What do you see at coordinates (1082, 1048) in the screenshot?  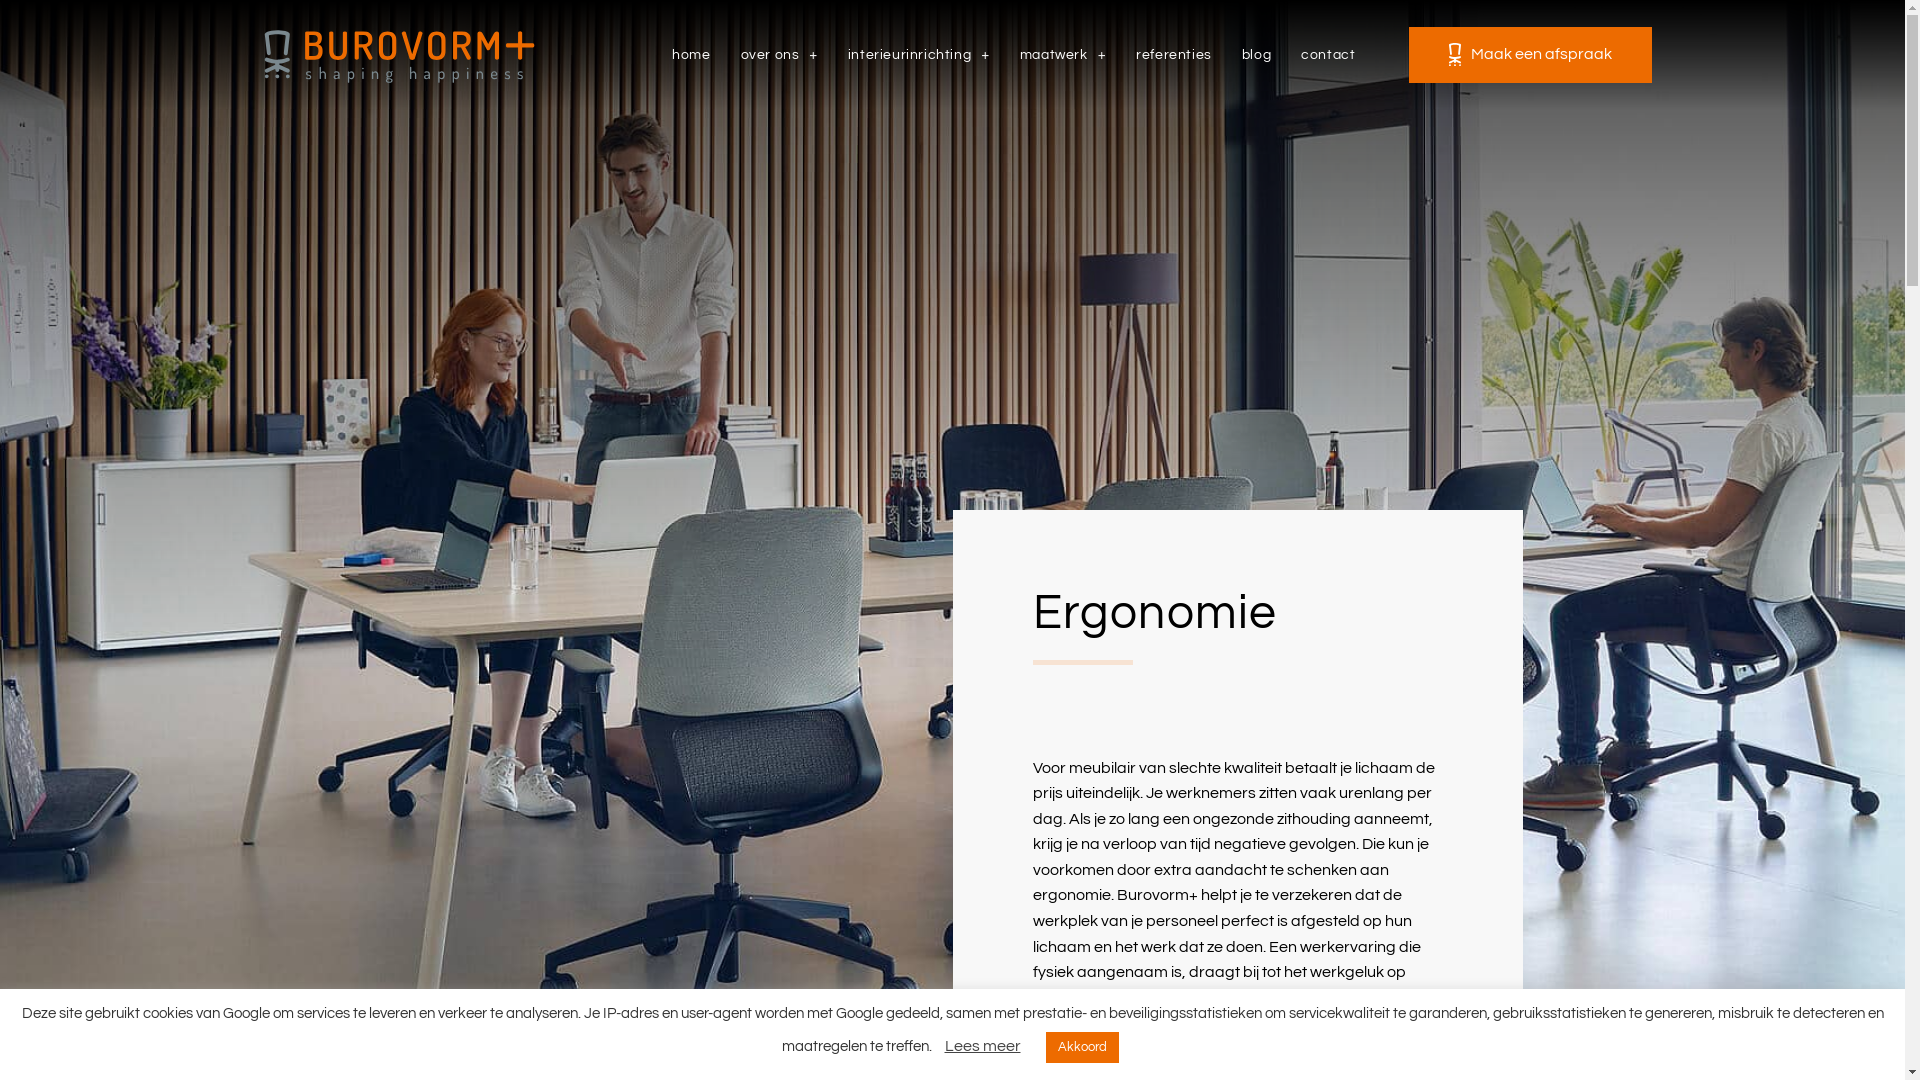 I see `Akkoord` at bounding box center [1082, 1048].